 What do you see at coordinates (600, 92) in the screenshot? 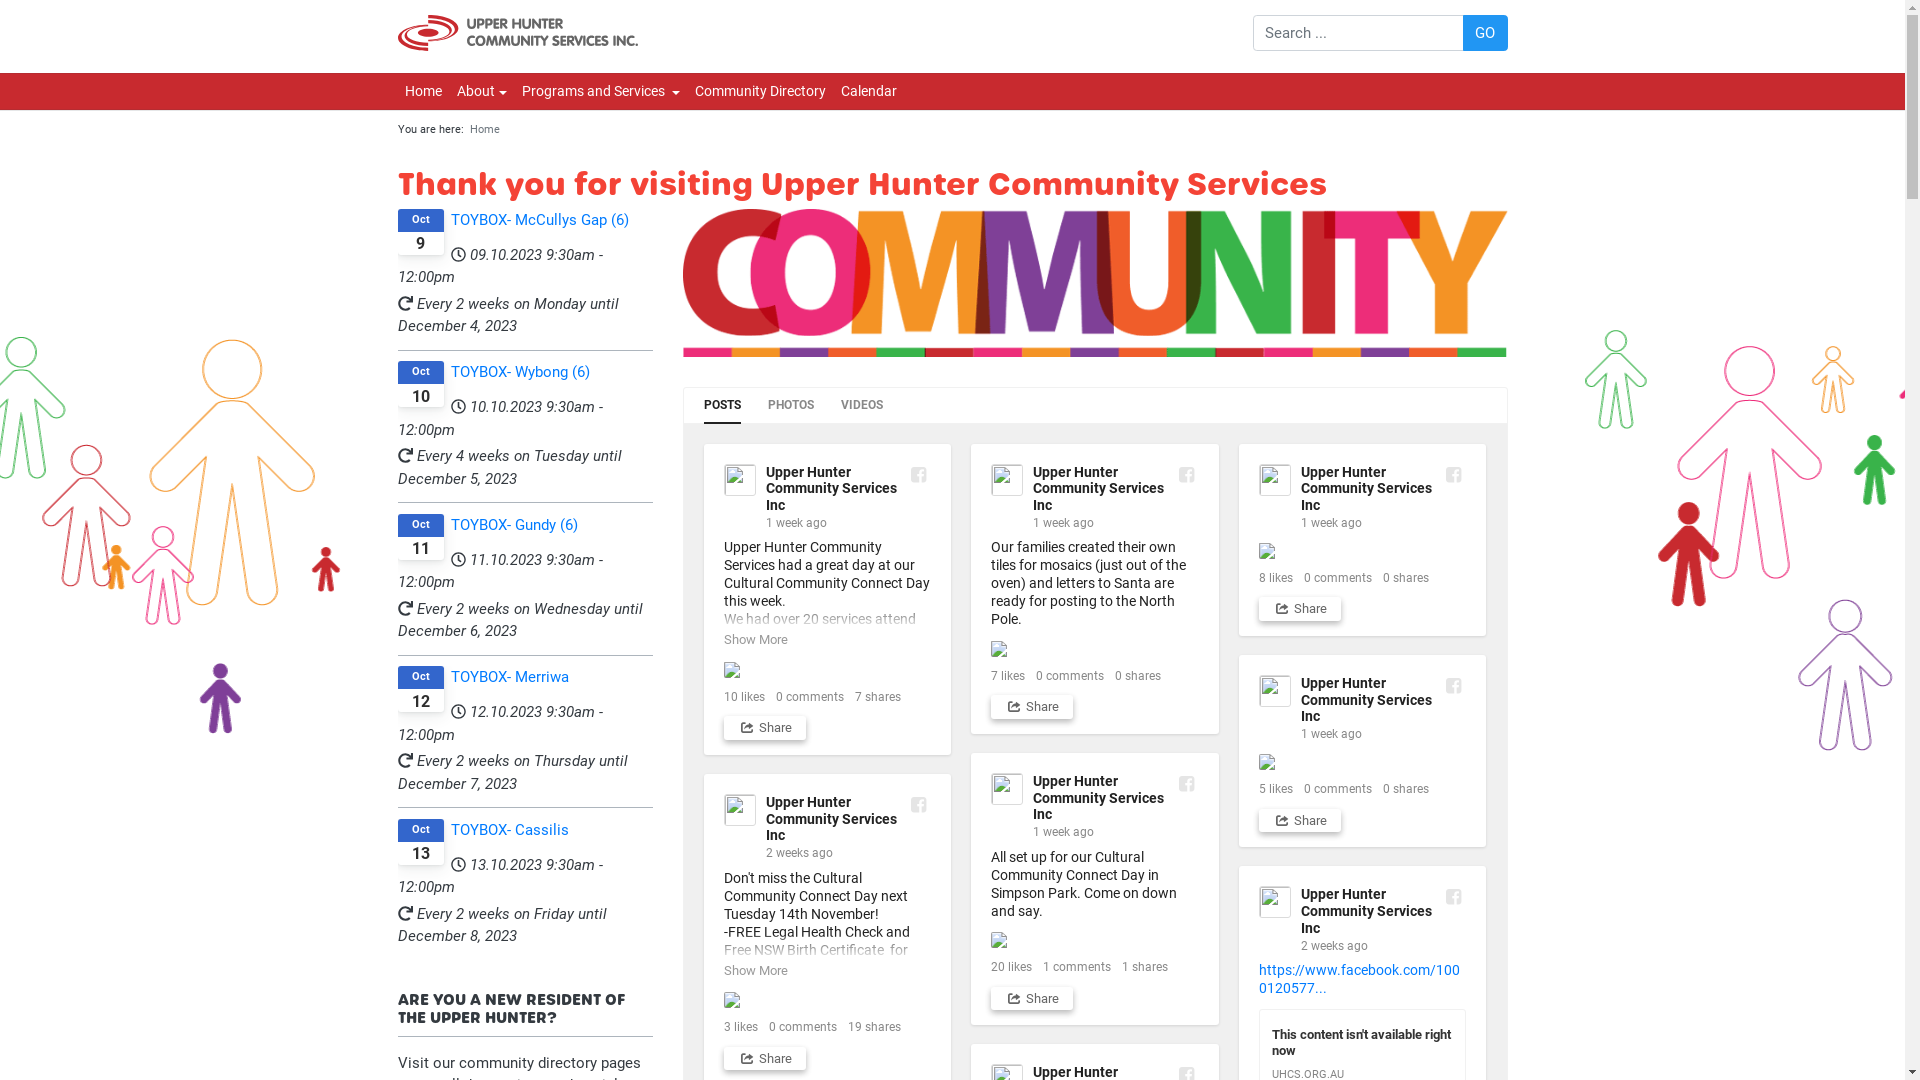
I see `Programs and Services` at bounding box center [600, 92].